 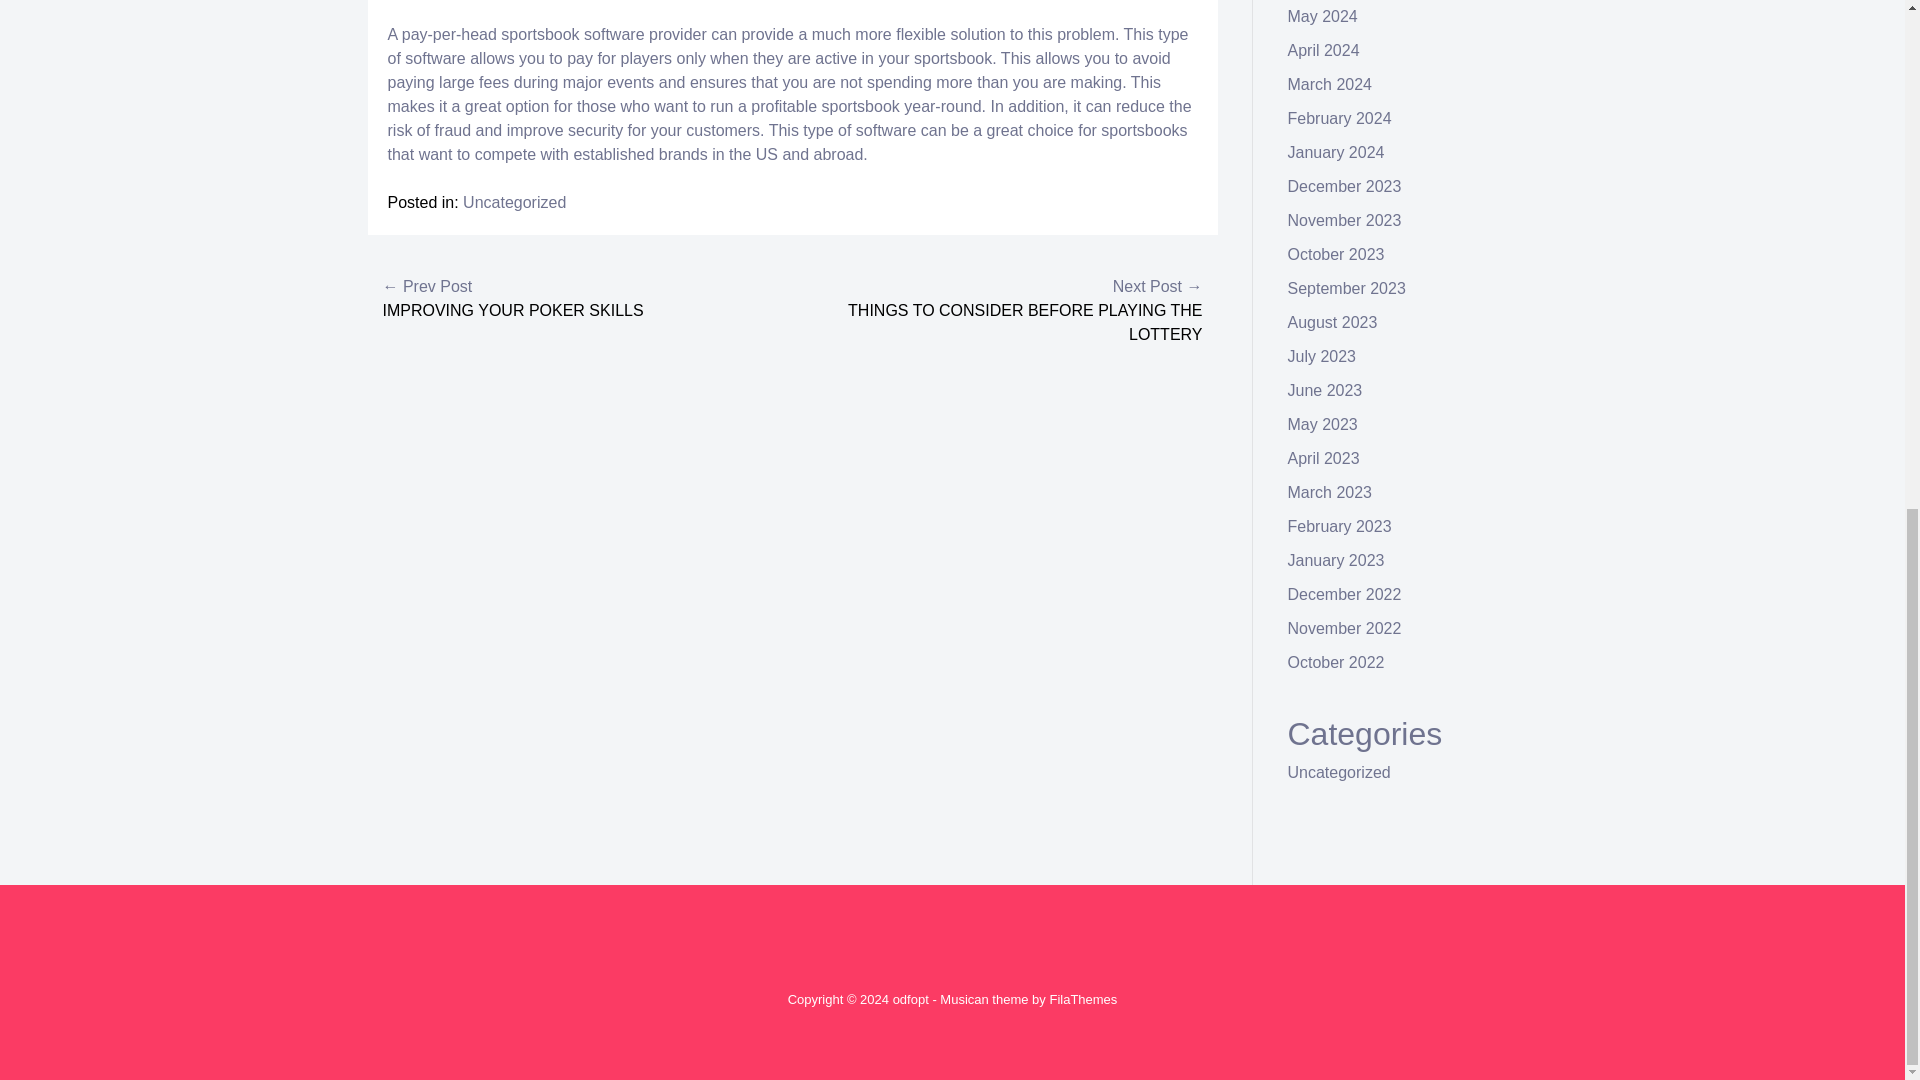 I want to click on January 2024, so click(x=1336, y=152).